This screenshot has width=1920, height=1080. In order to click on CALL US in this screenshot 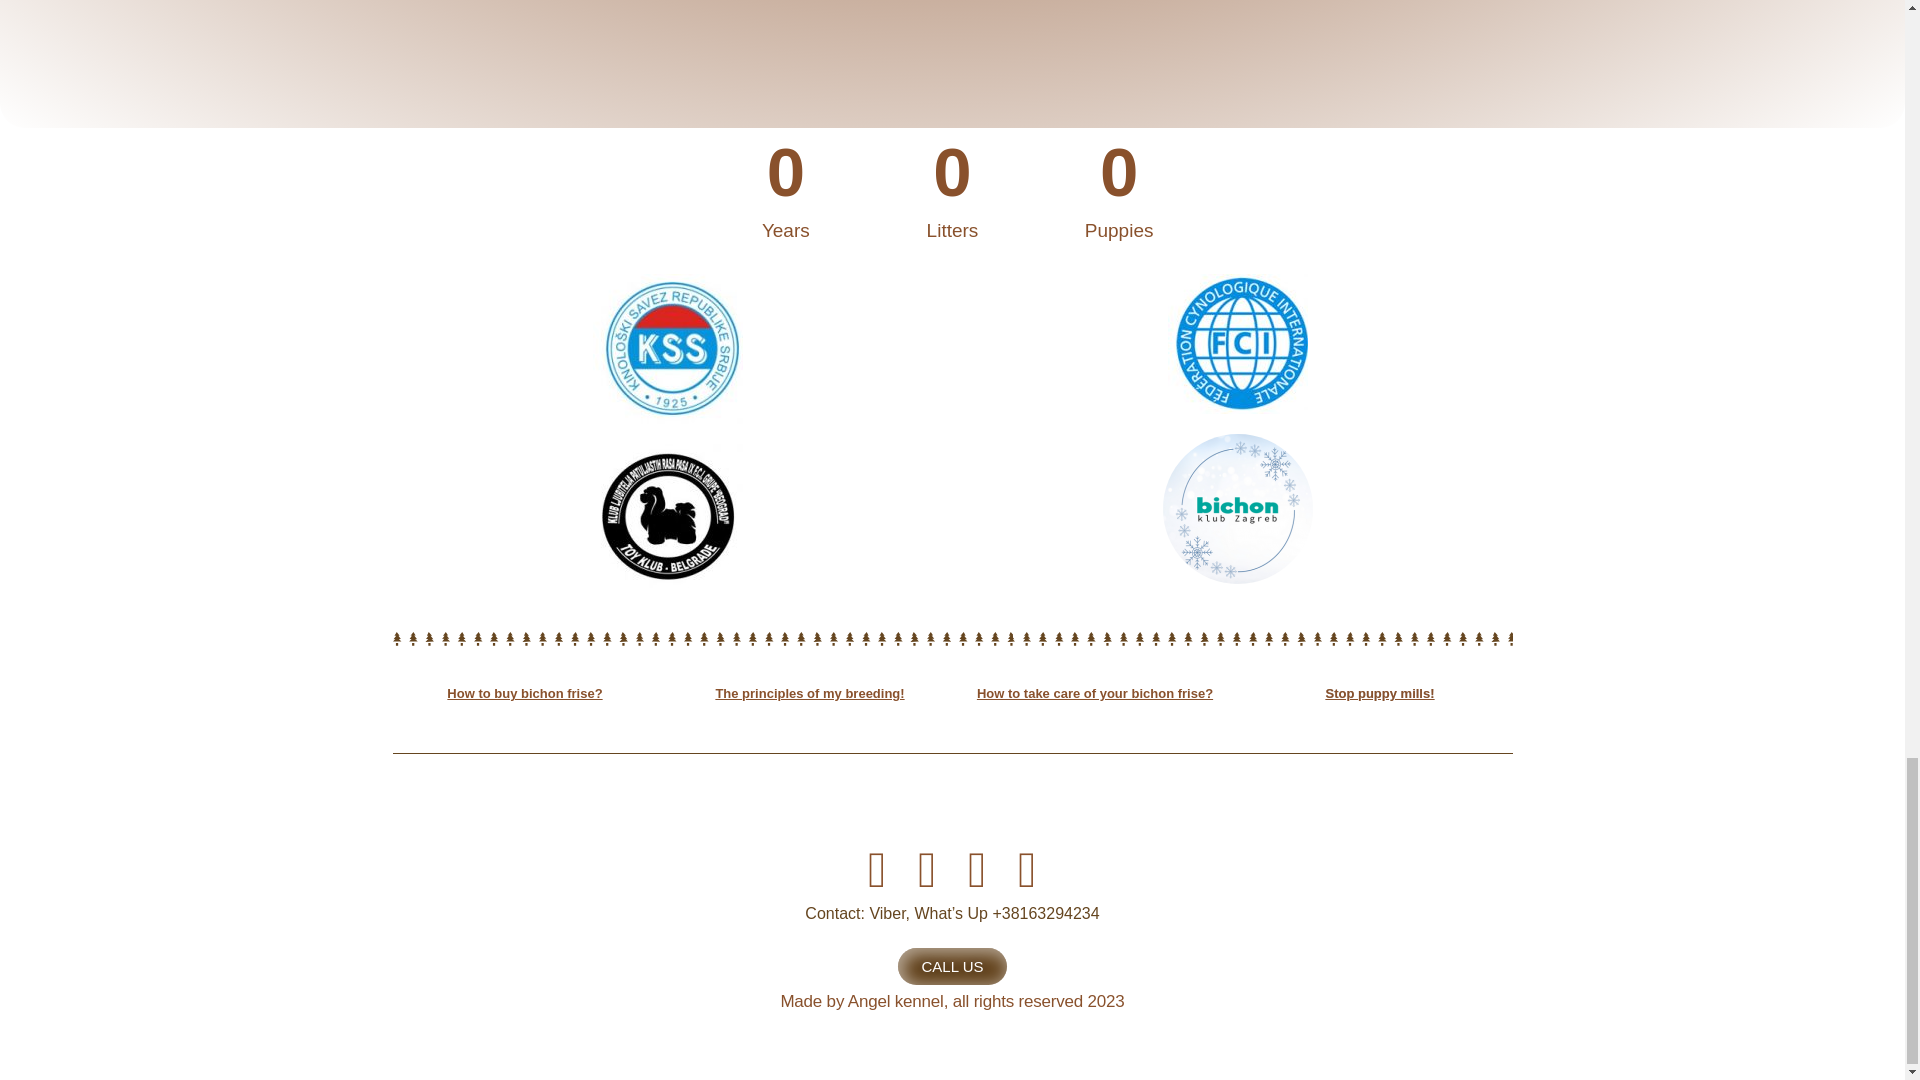, I will do `click(953, 966)`.